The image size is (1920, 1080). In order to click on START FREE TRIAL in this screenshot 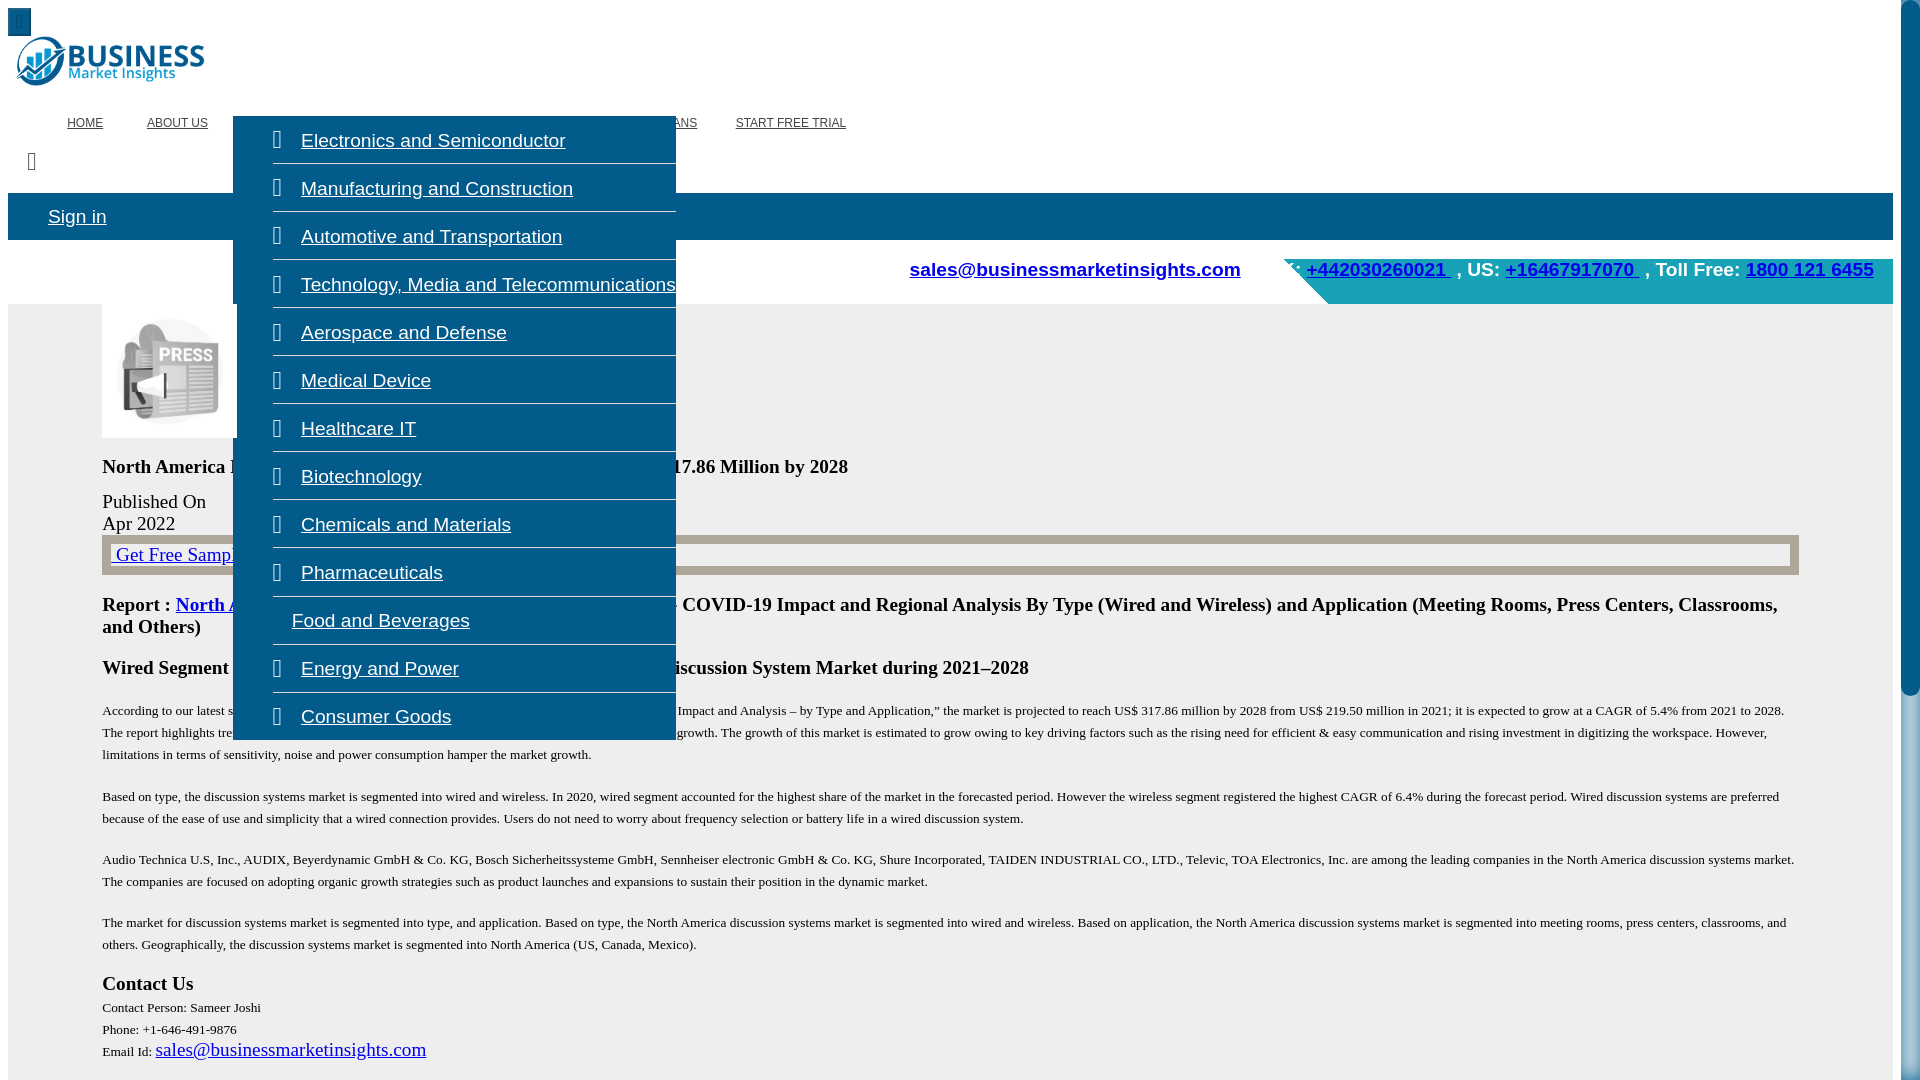, I will do `click(790, 122)`.